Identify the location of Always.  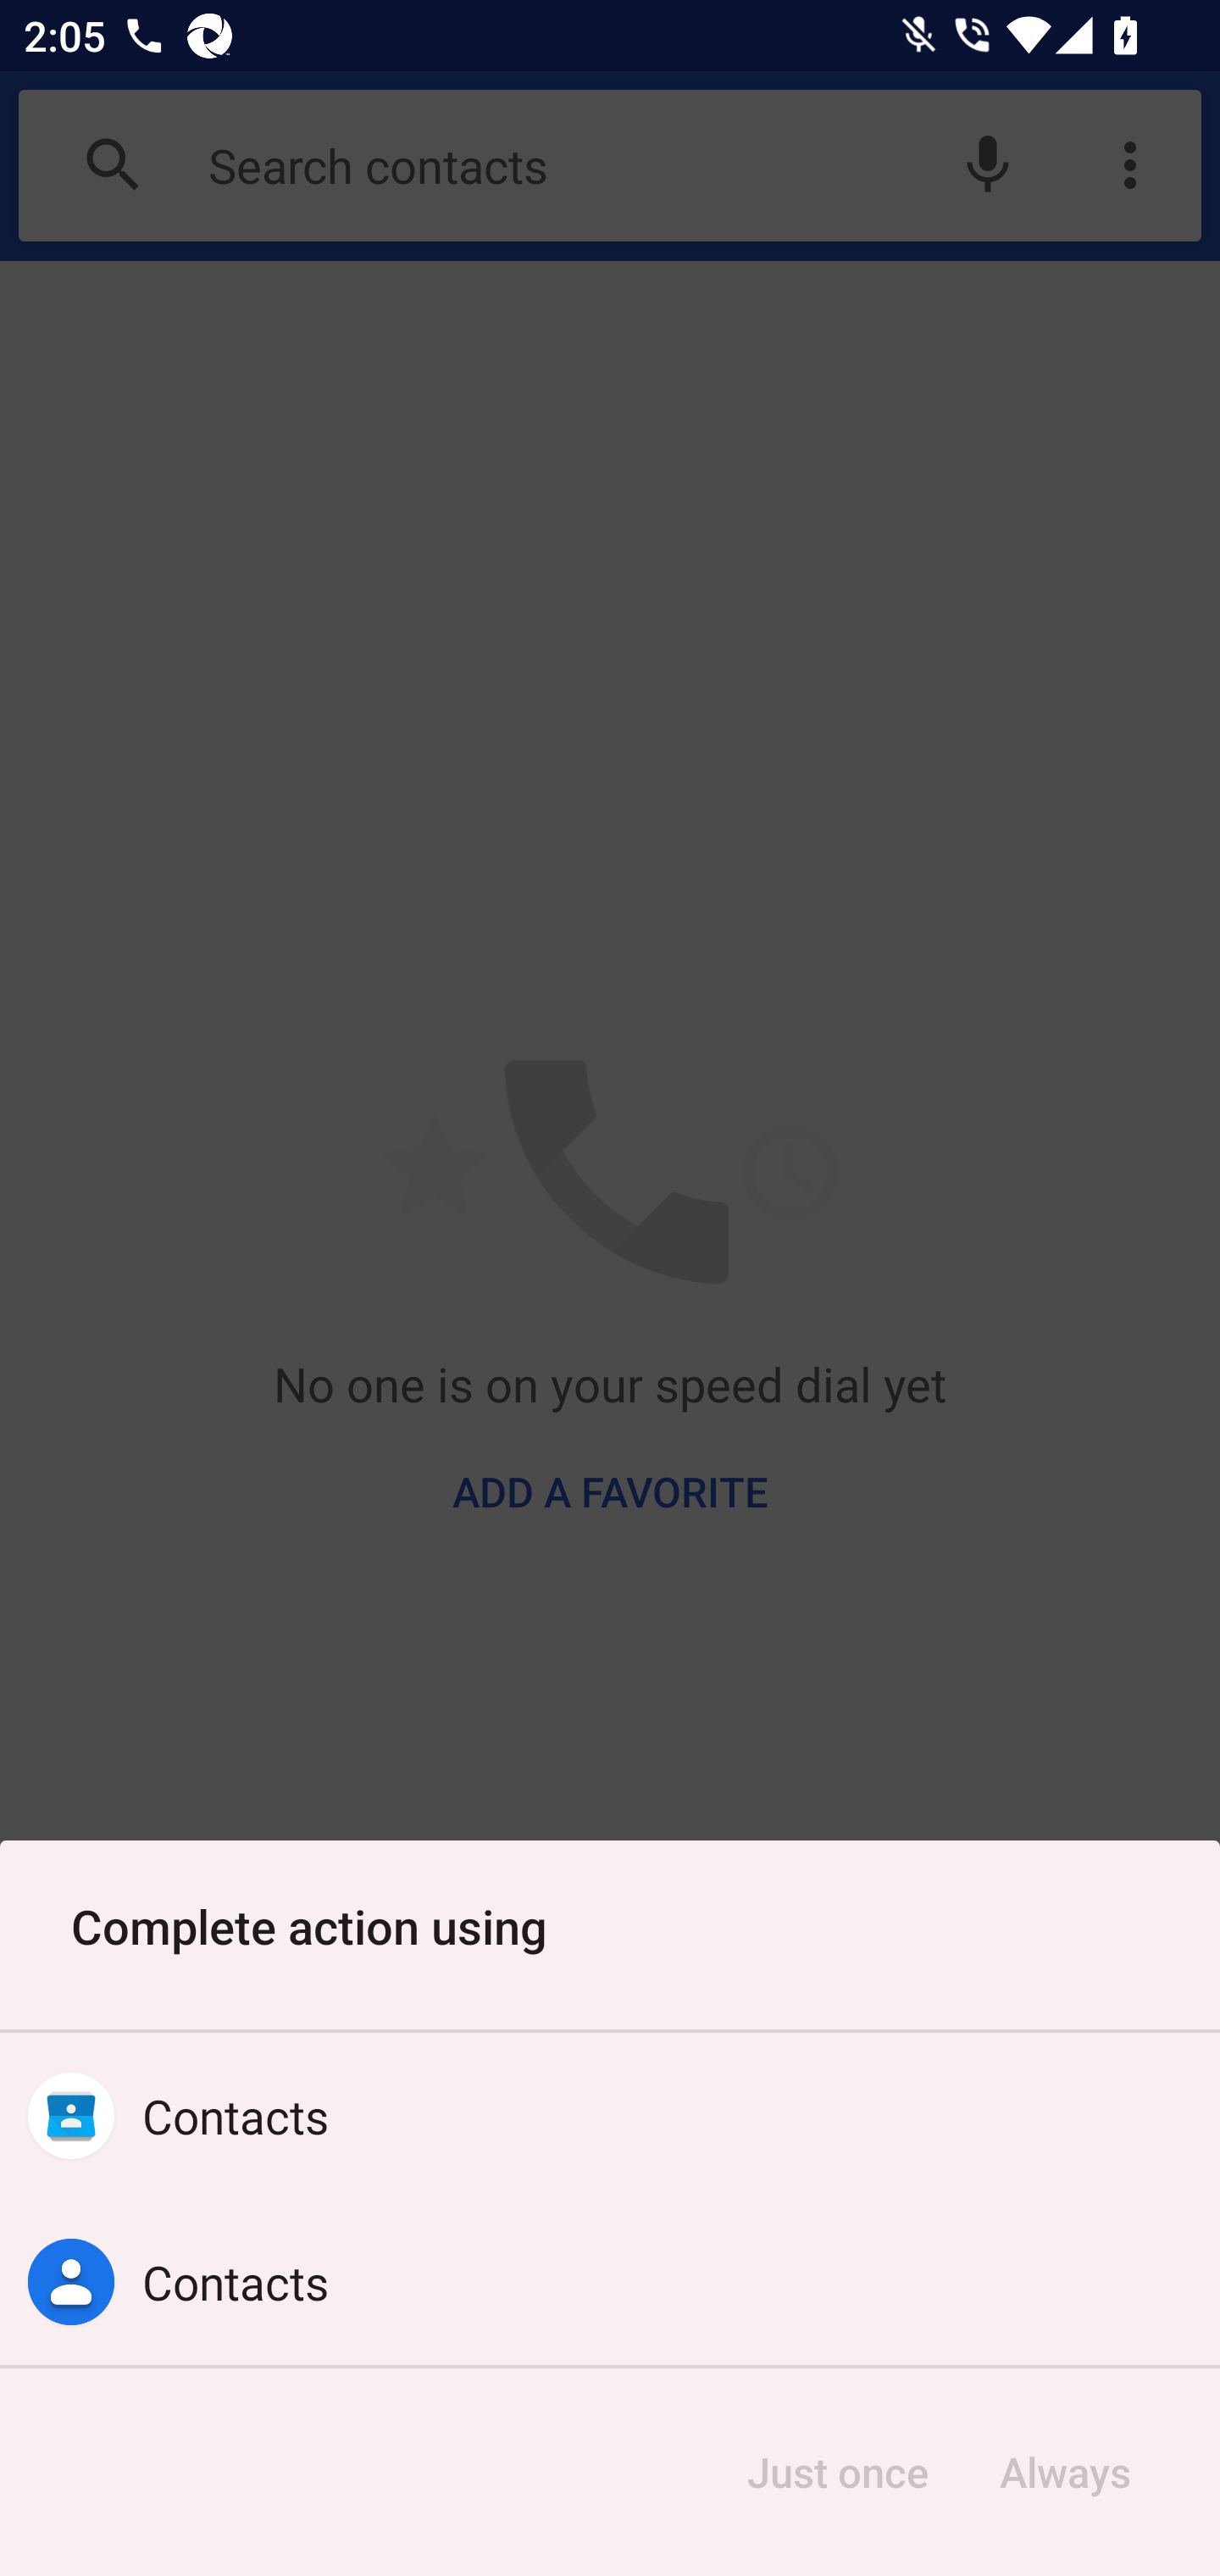
(1064, 2473).